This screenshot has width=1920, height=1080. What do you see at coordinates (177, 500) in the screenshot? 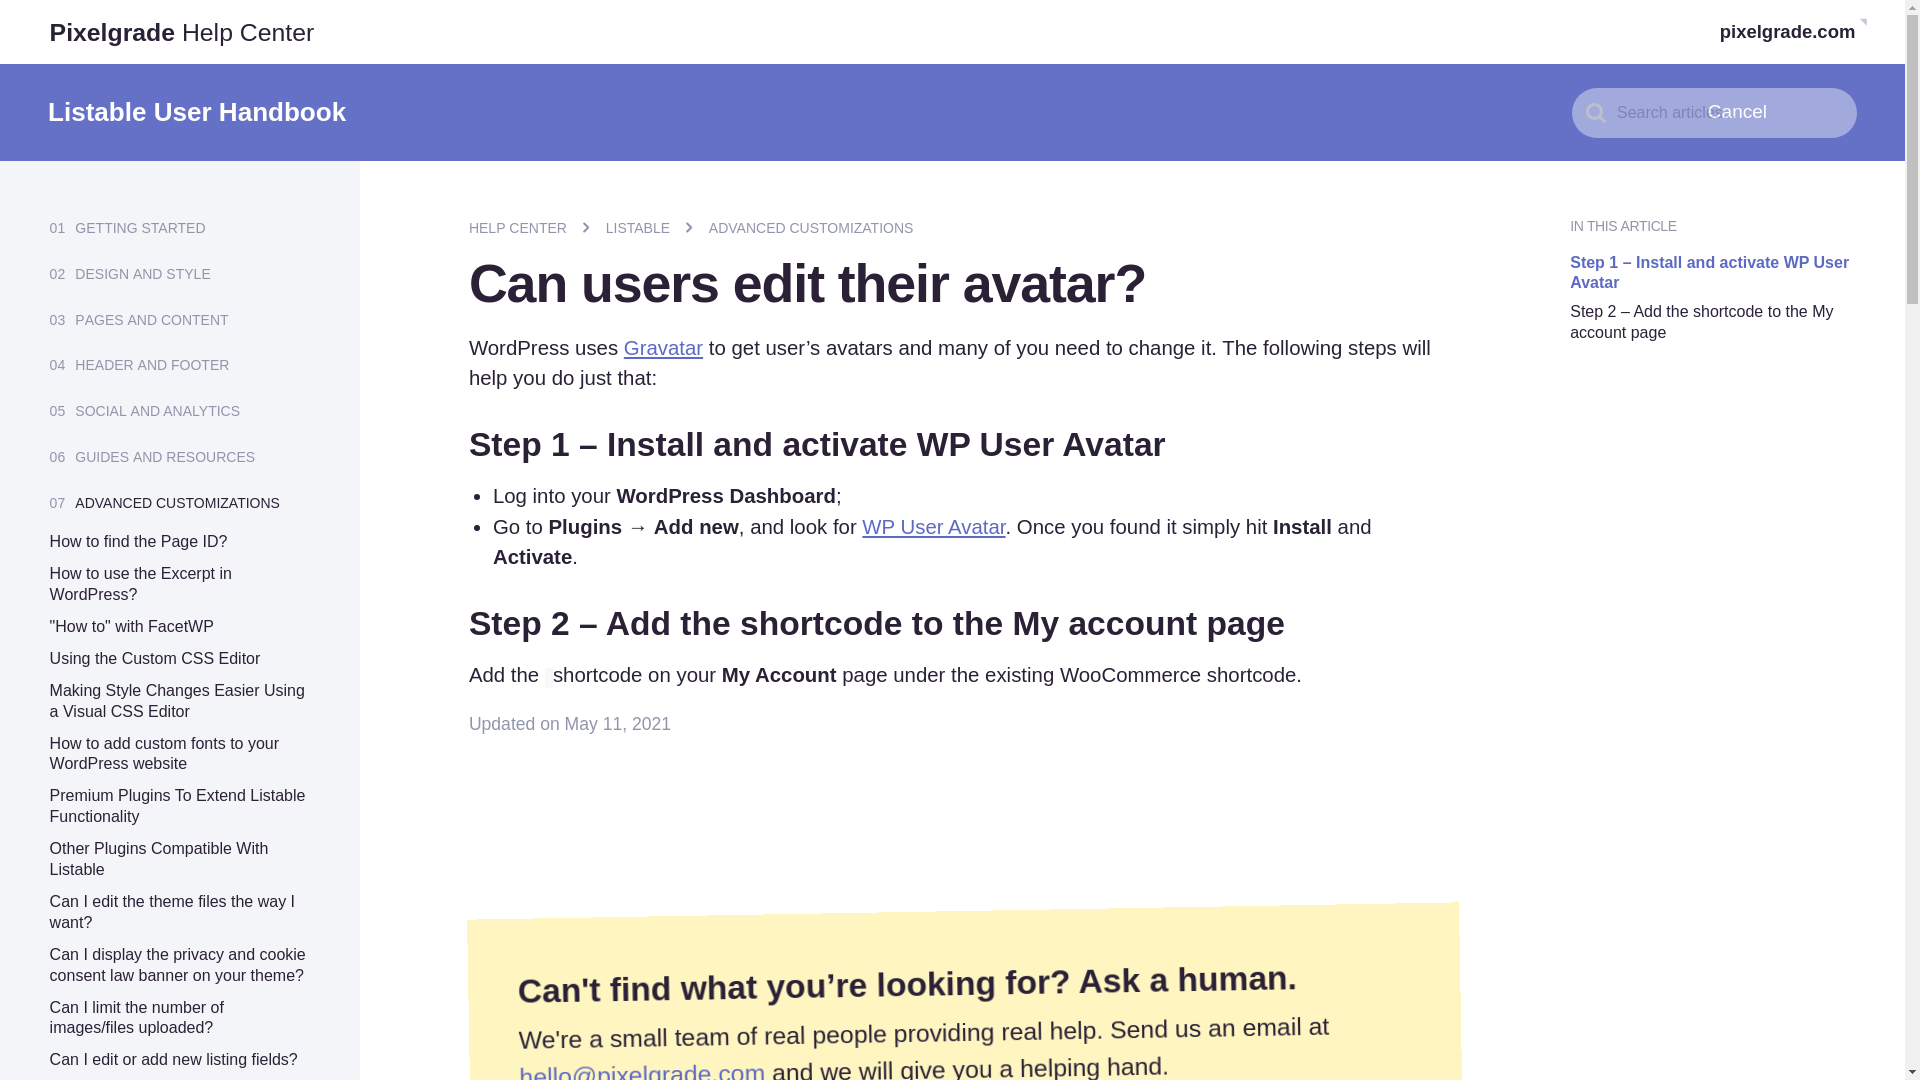
I see `Advanced Customizations` at bounding box center [177, 500].